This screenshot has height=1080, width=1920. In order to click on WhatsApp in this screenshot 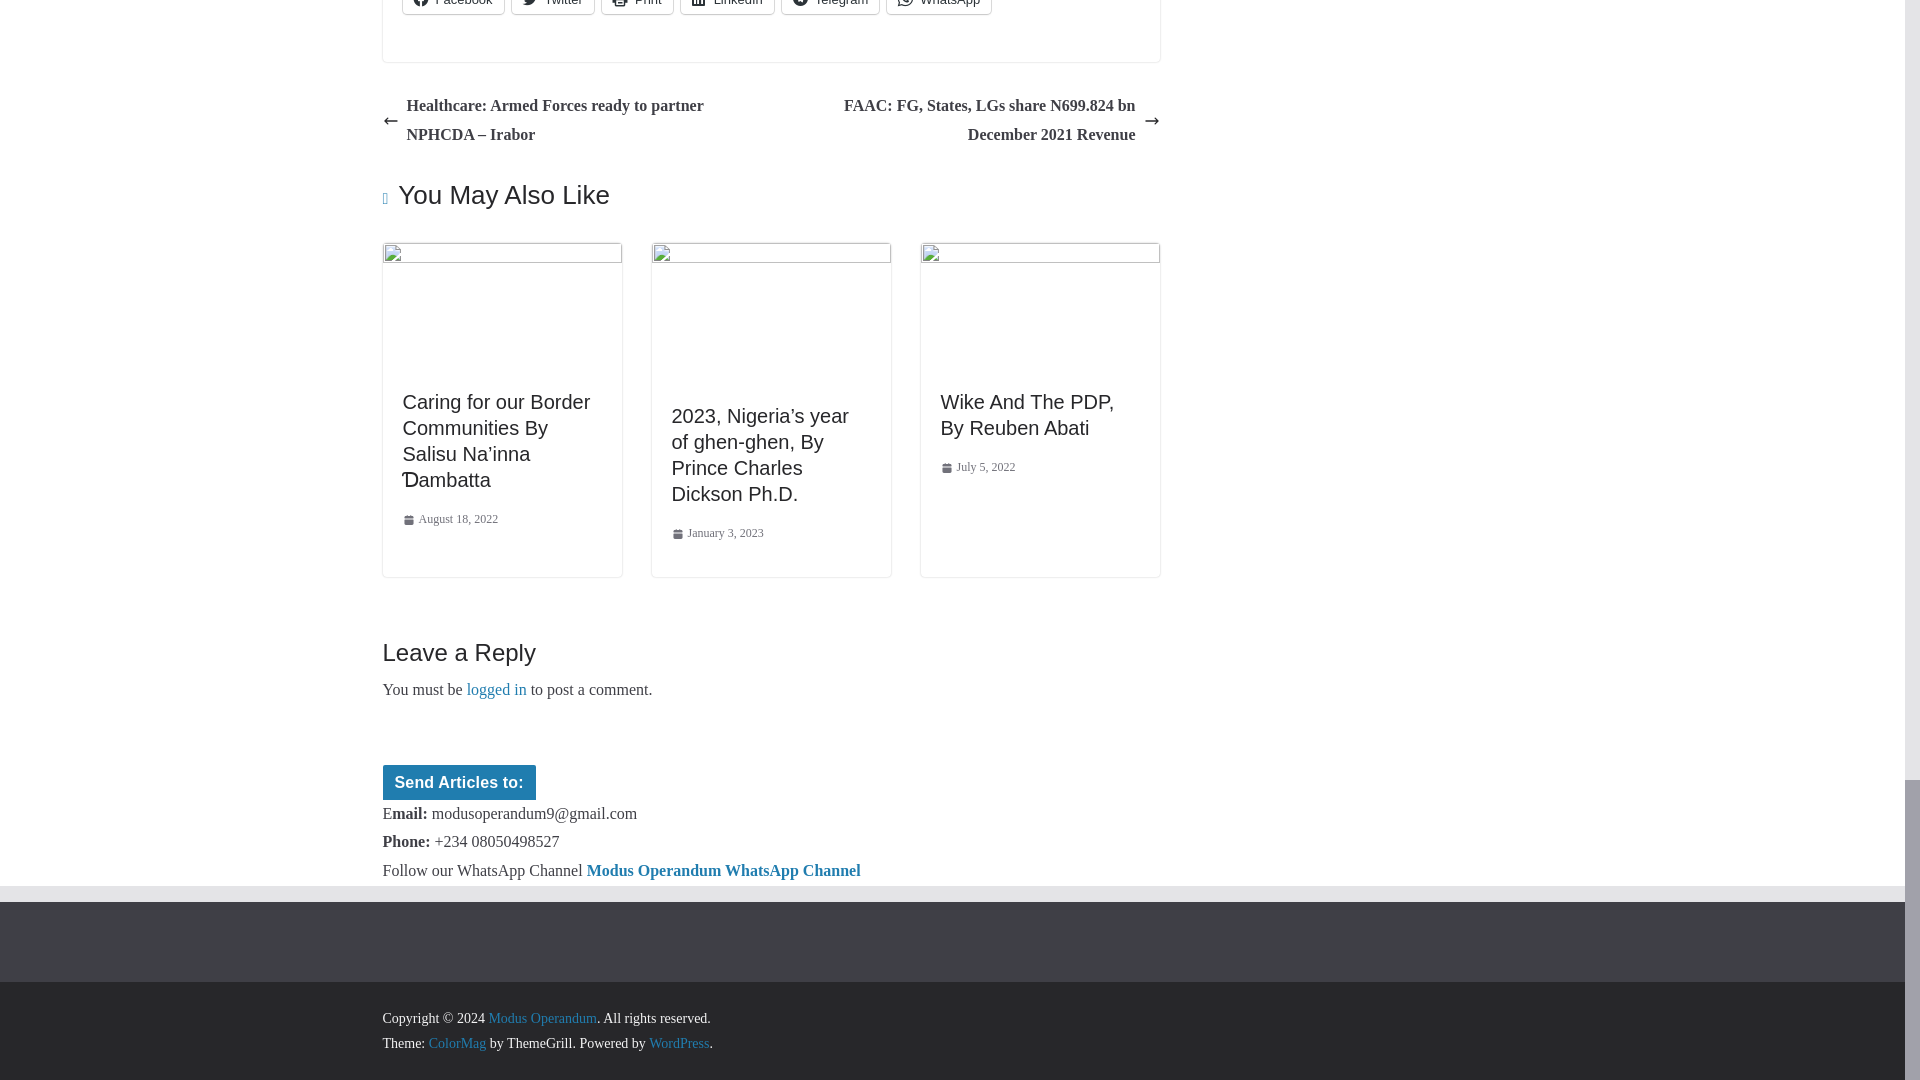, I will do `click(938, 7)`.